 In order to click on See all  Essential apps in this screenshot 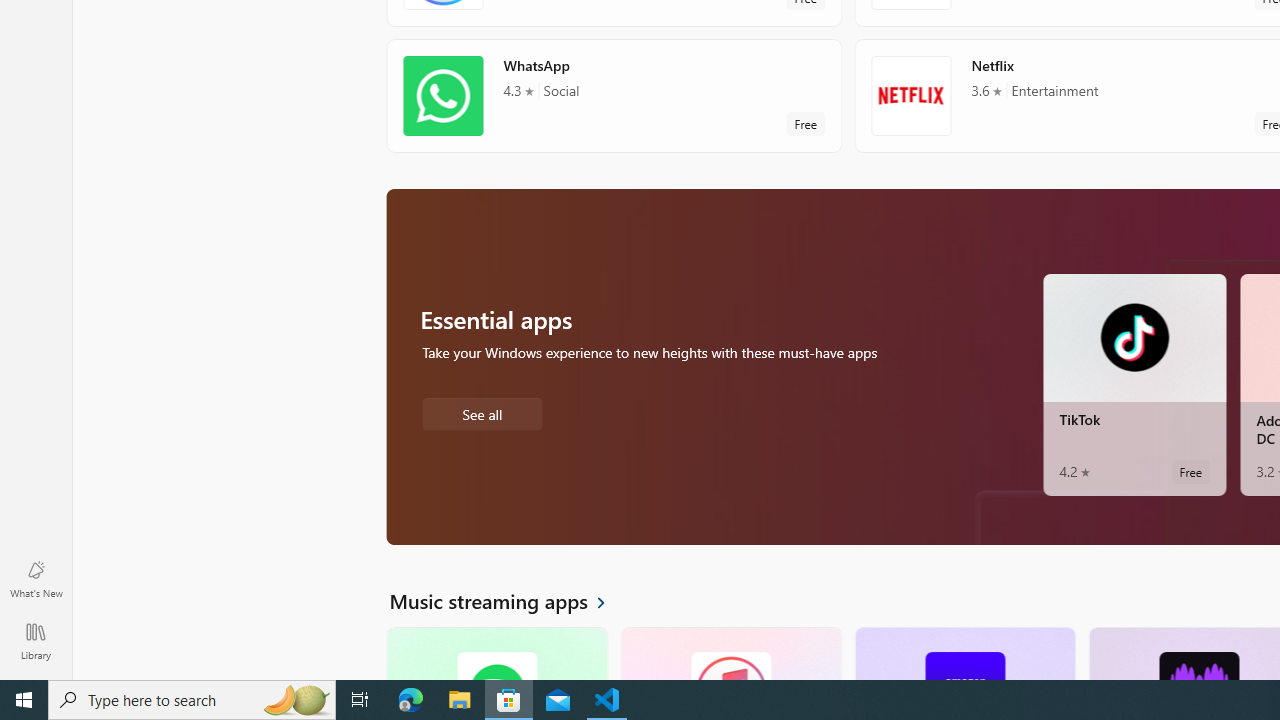, I will do `click(482, 412)`.